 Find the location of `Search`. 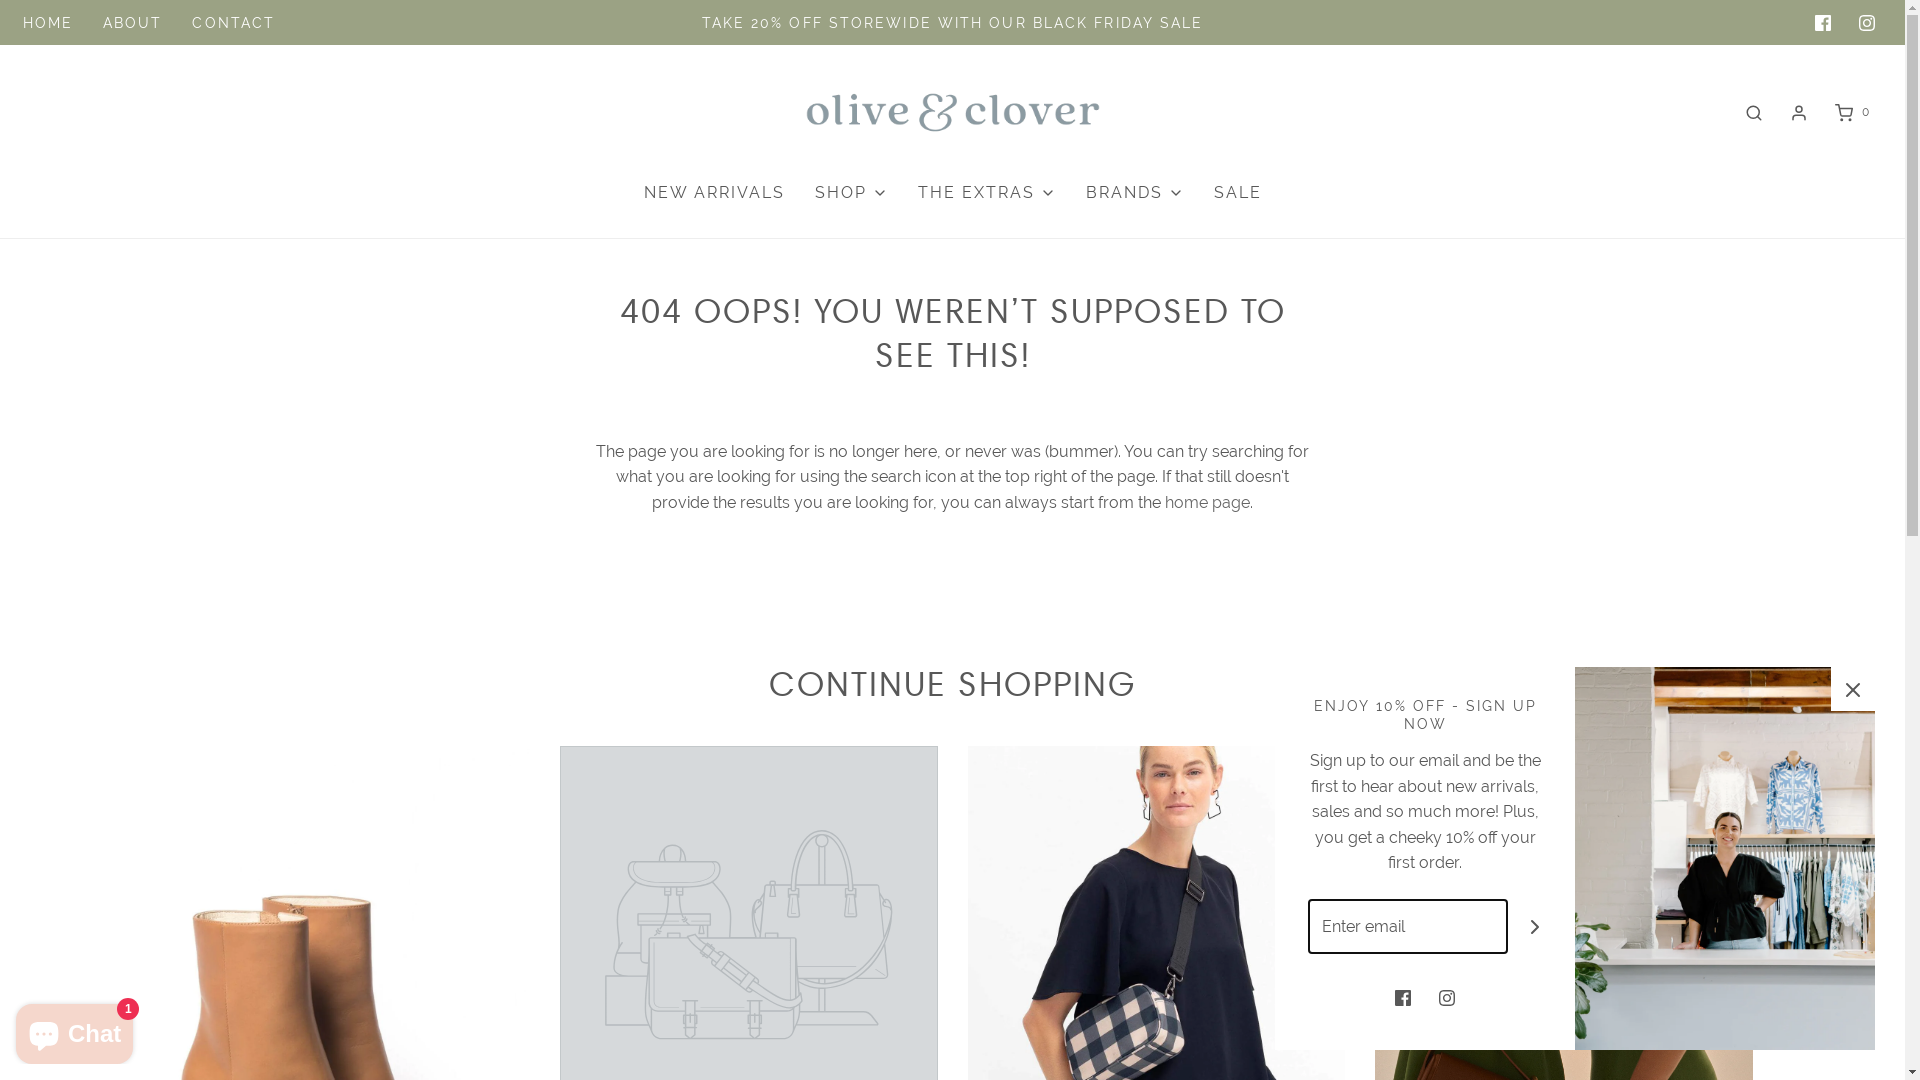

Search is located at coordinates (1754, 112).